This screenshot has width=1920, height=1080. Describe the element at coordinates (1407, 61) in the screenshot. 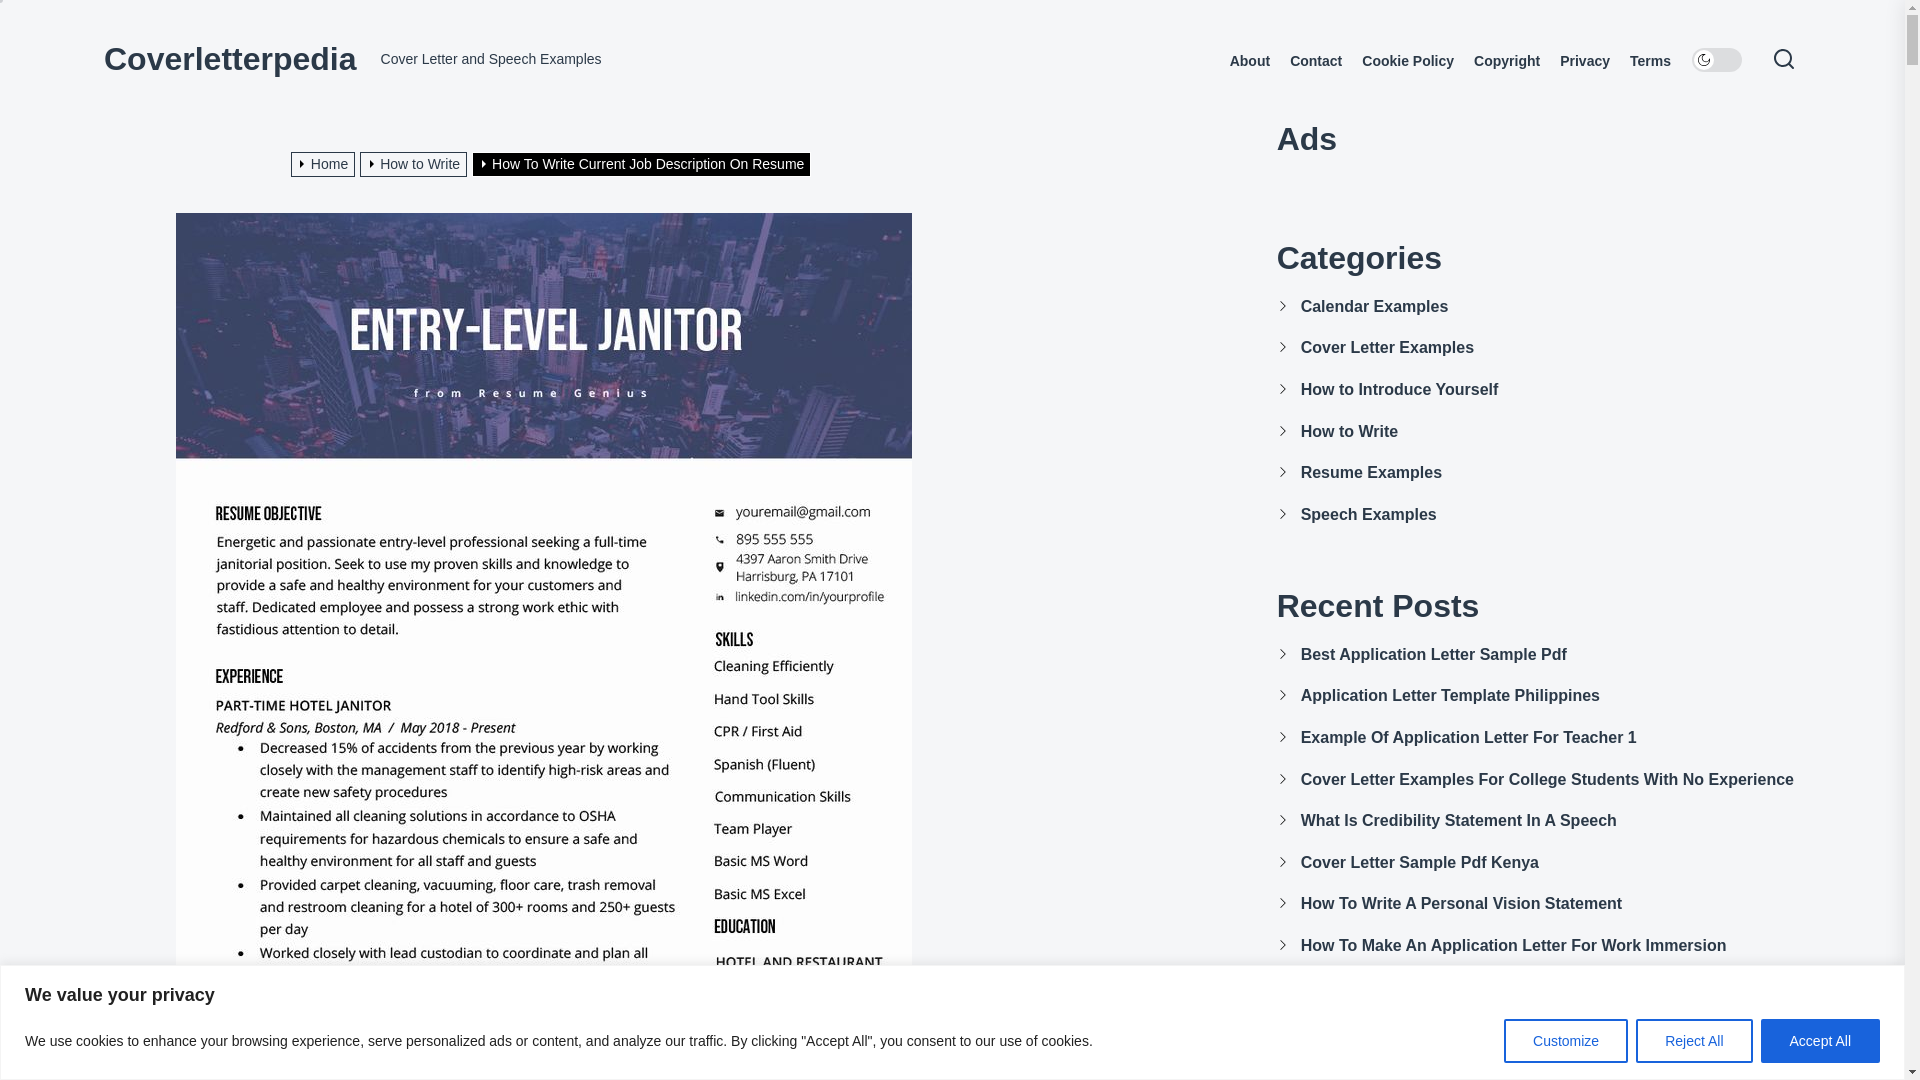

I see `Cookie Policy` at that location.